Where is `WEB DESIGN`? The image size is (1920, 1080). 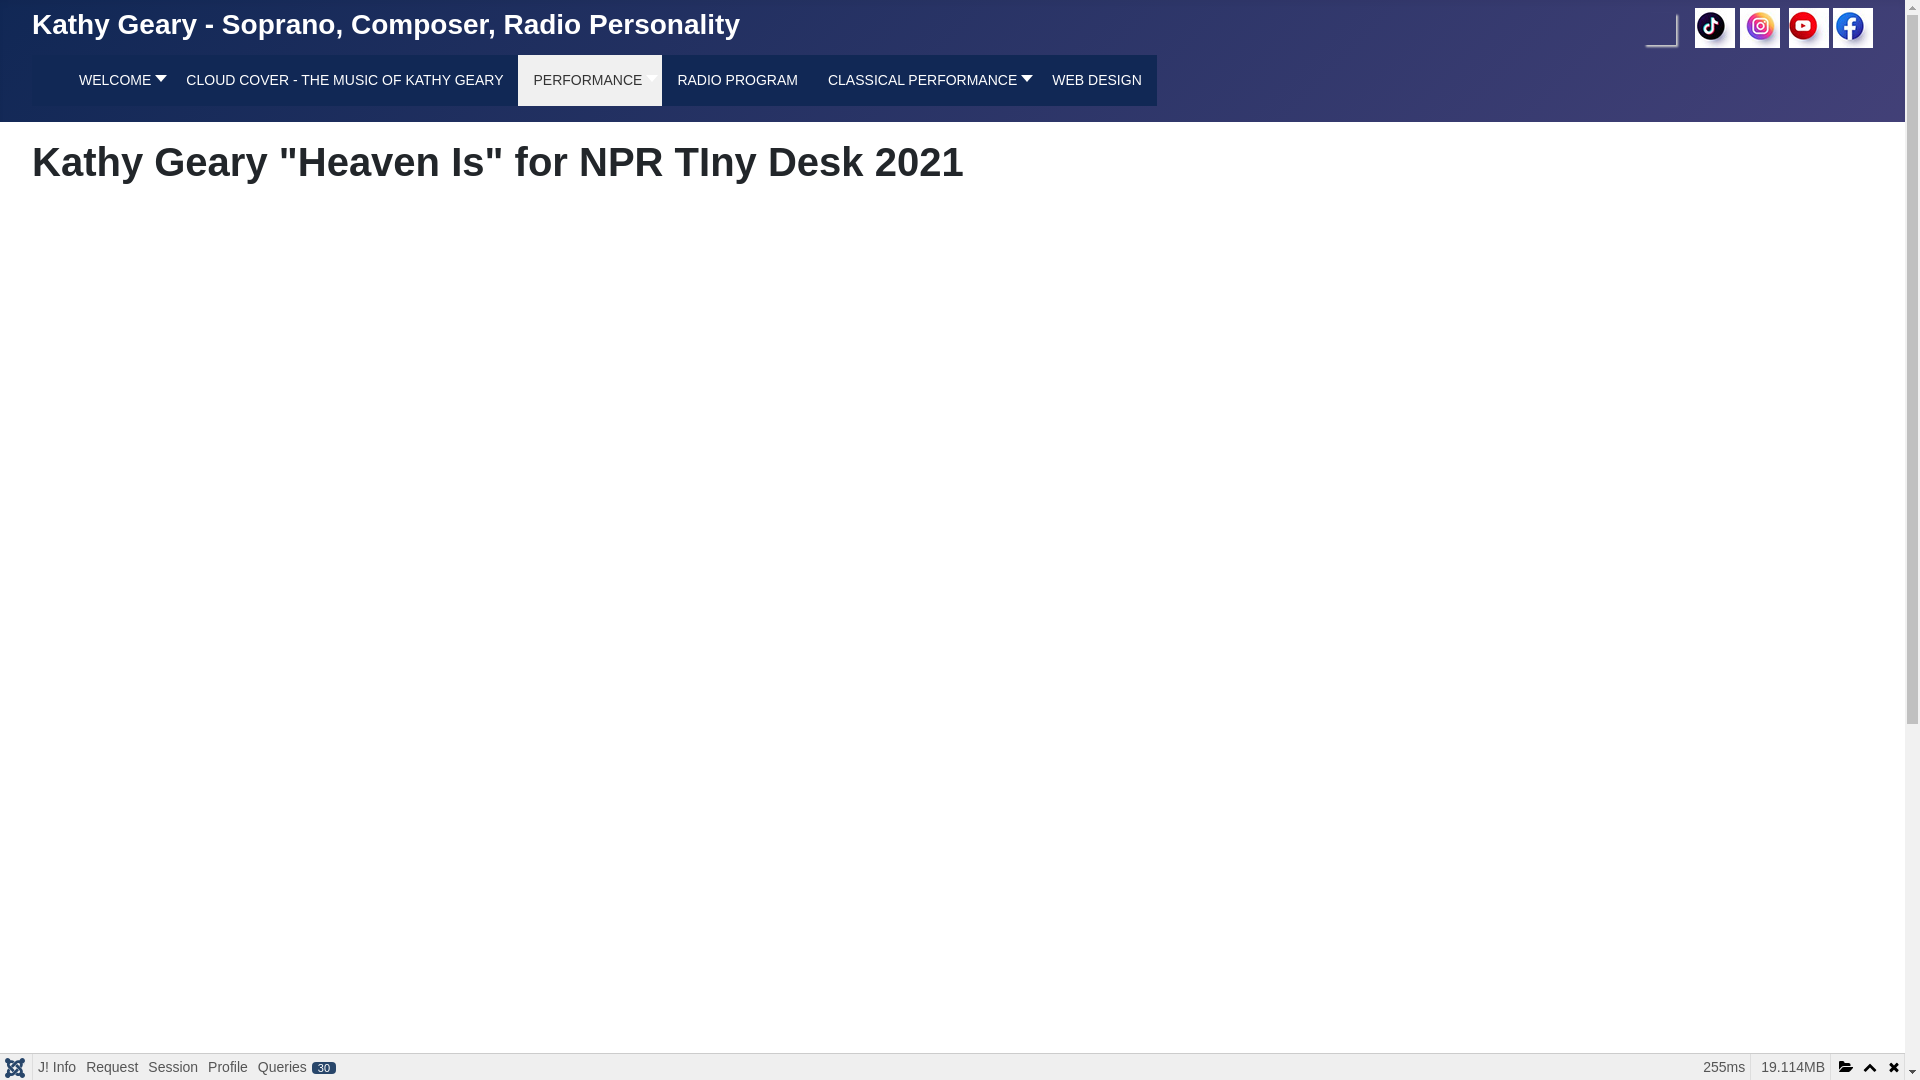
WEB DESIGN is located at coordinates (1096, 80).